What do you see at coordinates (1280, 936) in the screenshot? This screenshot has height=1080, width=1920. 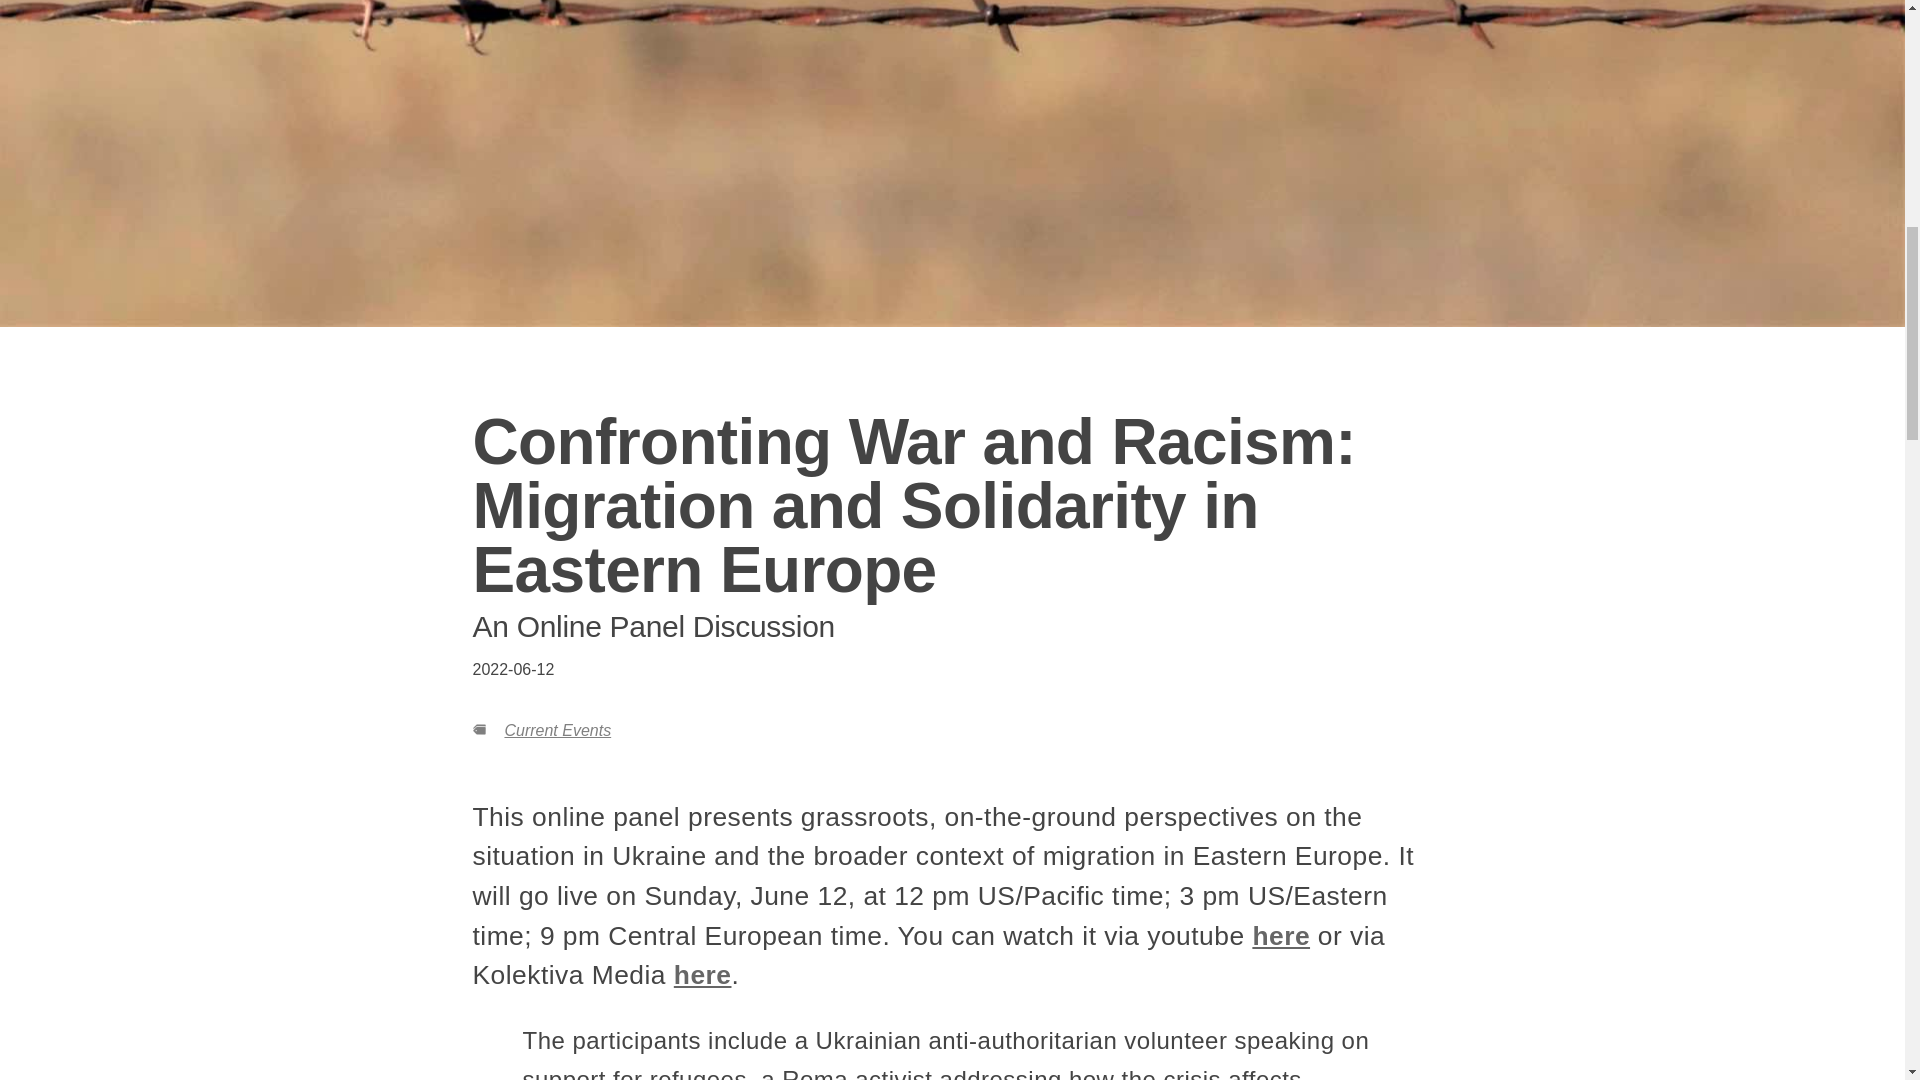 I see `here` at bounding box center [1280, 936].